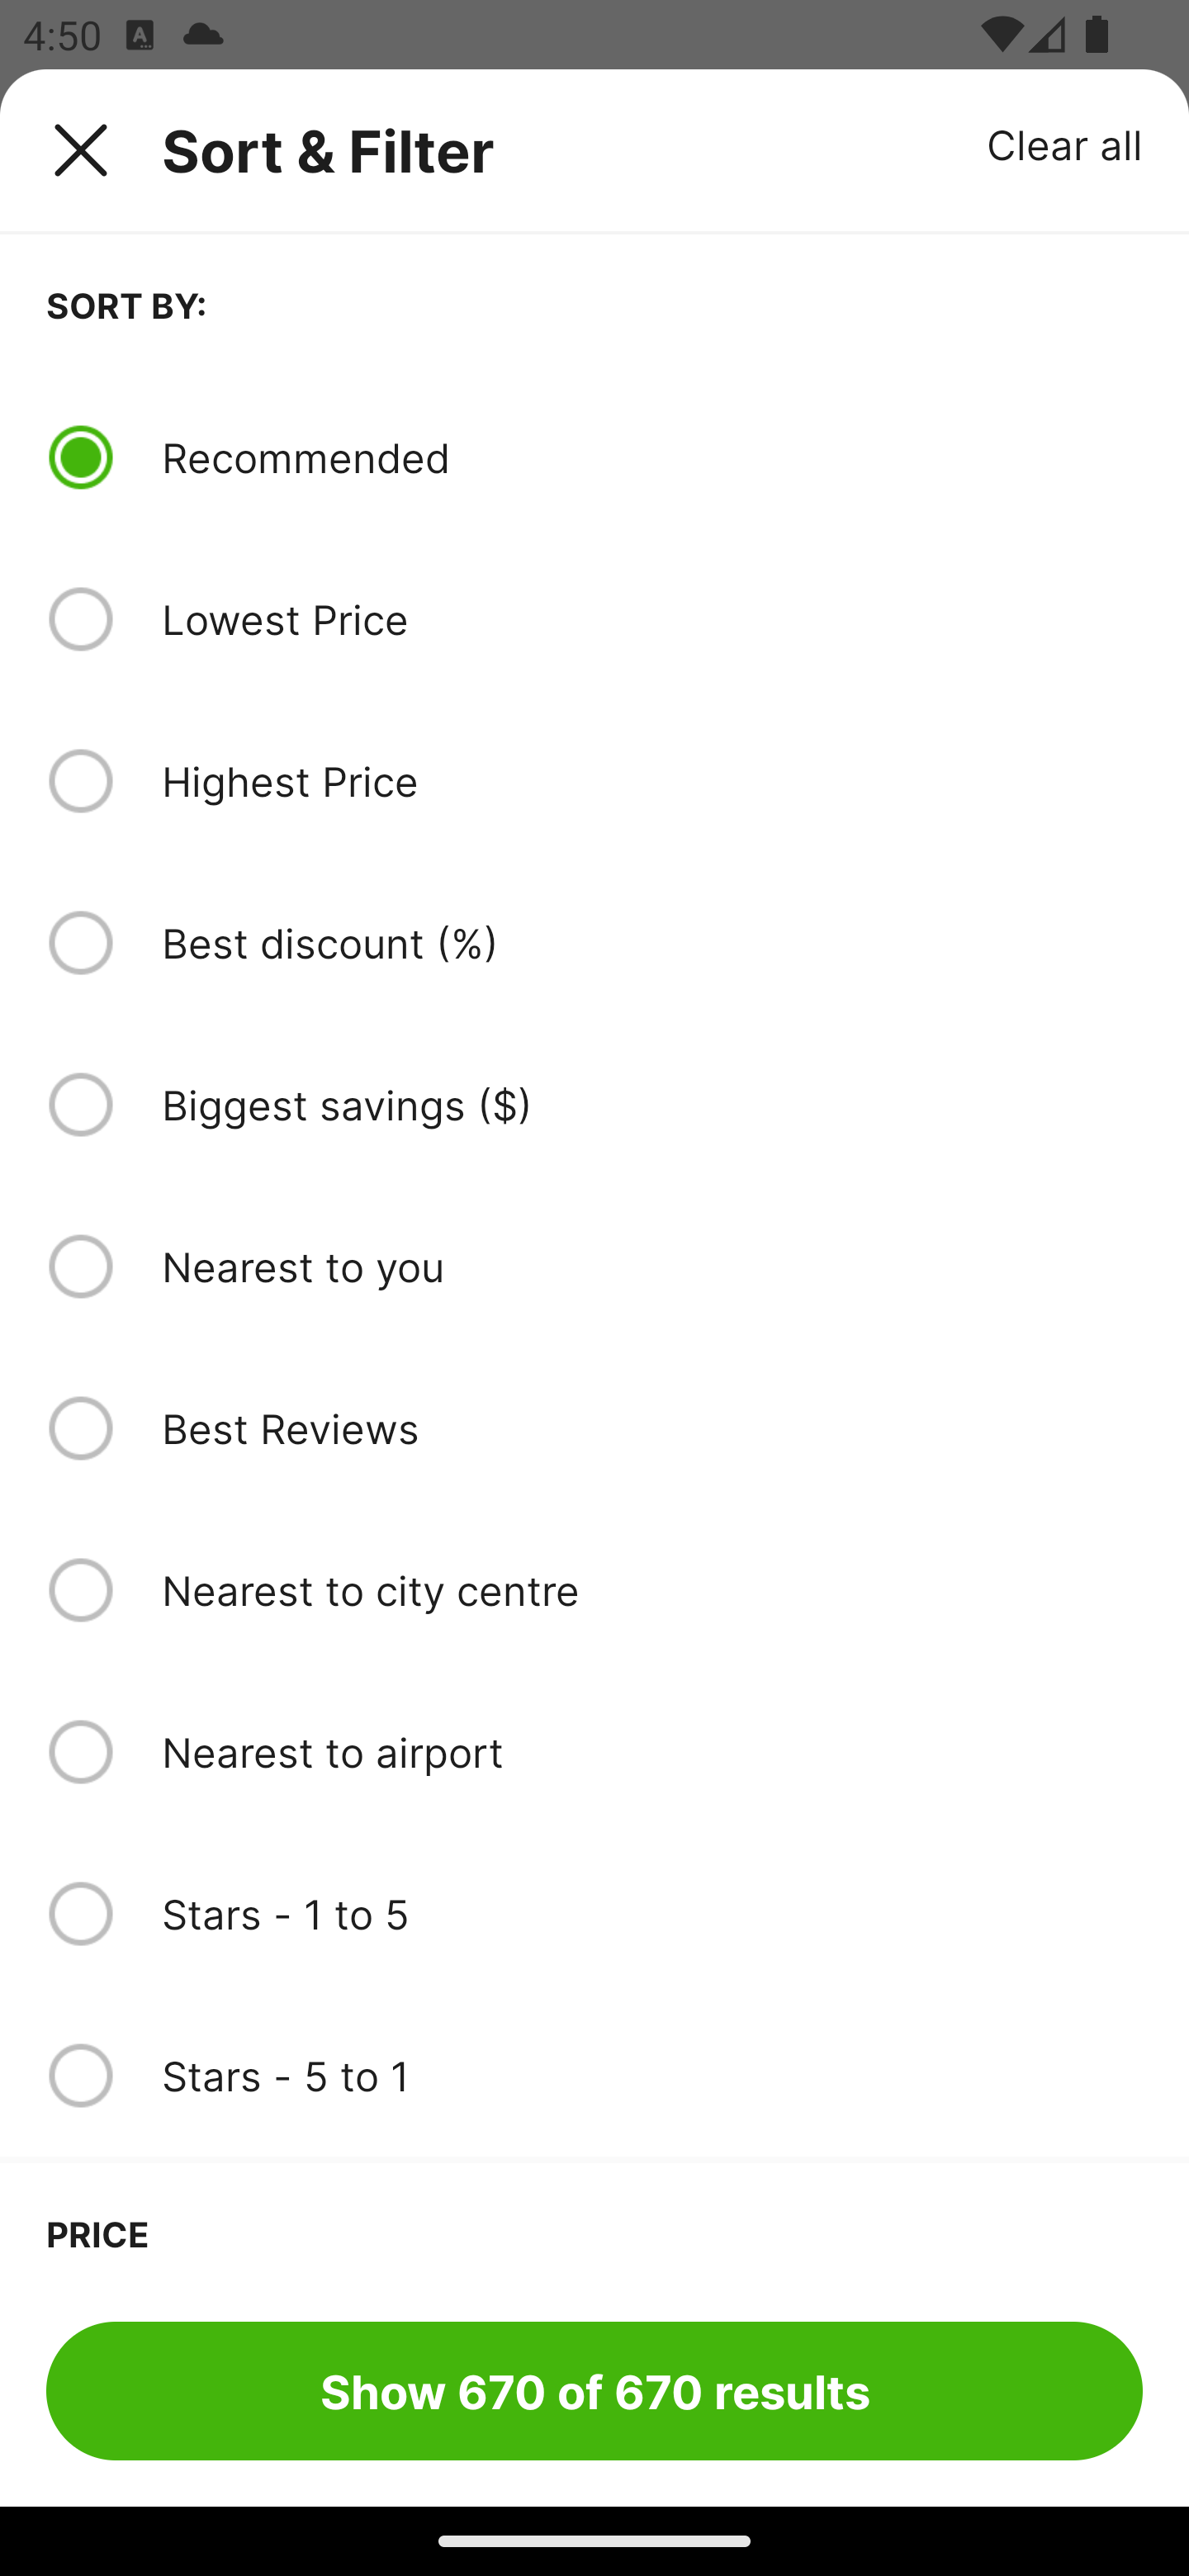  I want to click on Clear all, so click(1065, 144).